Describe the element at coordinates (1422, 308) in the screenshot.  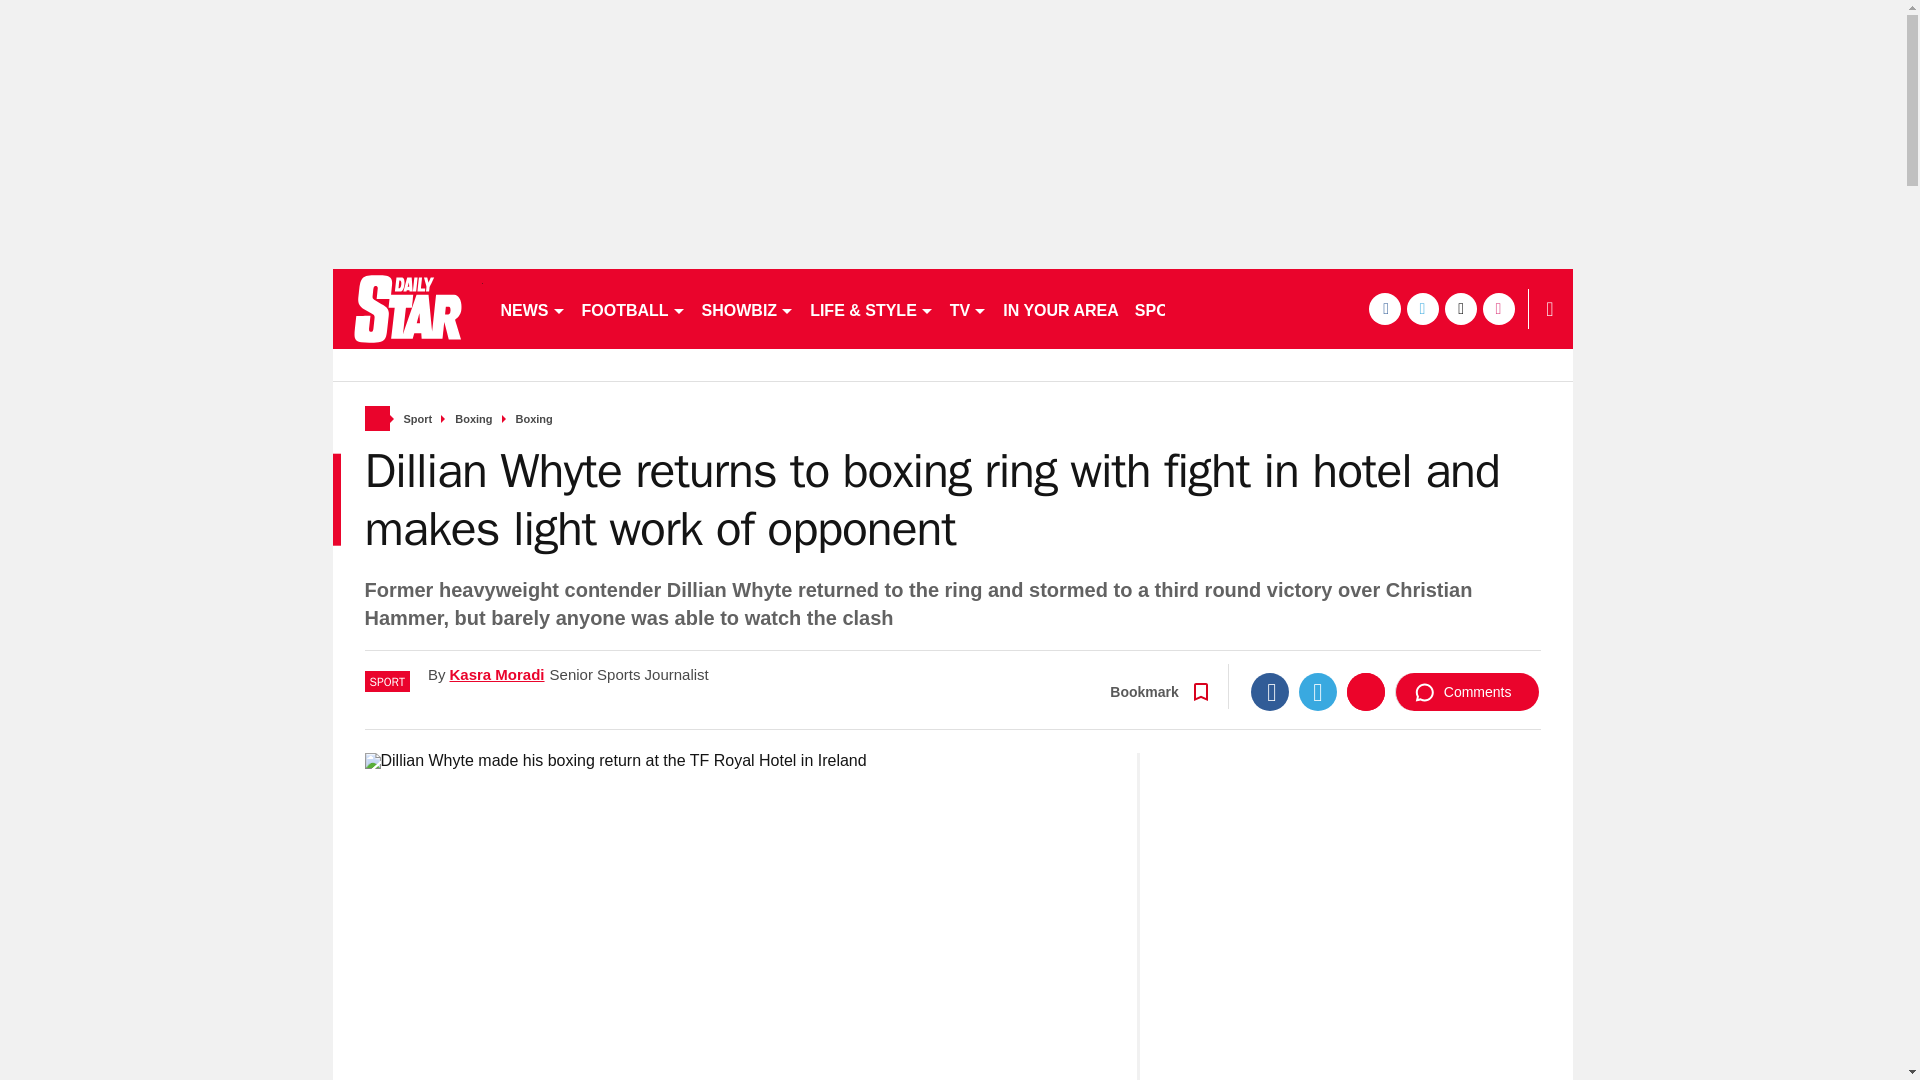
I see `twitter` at that location.